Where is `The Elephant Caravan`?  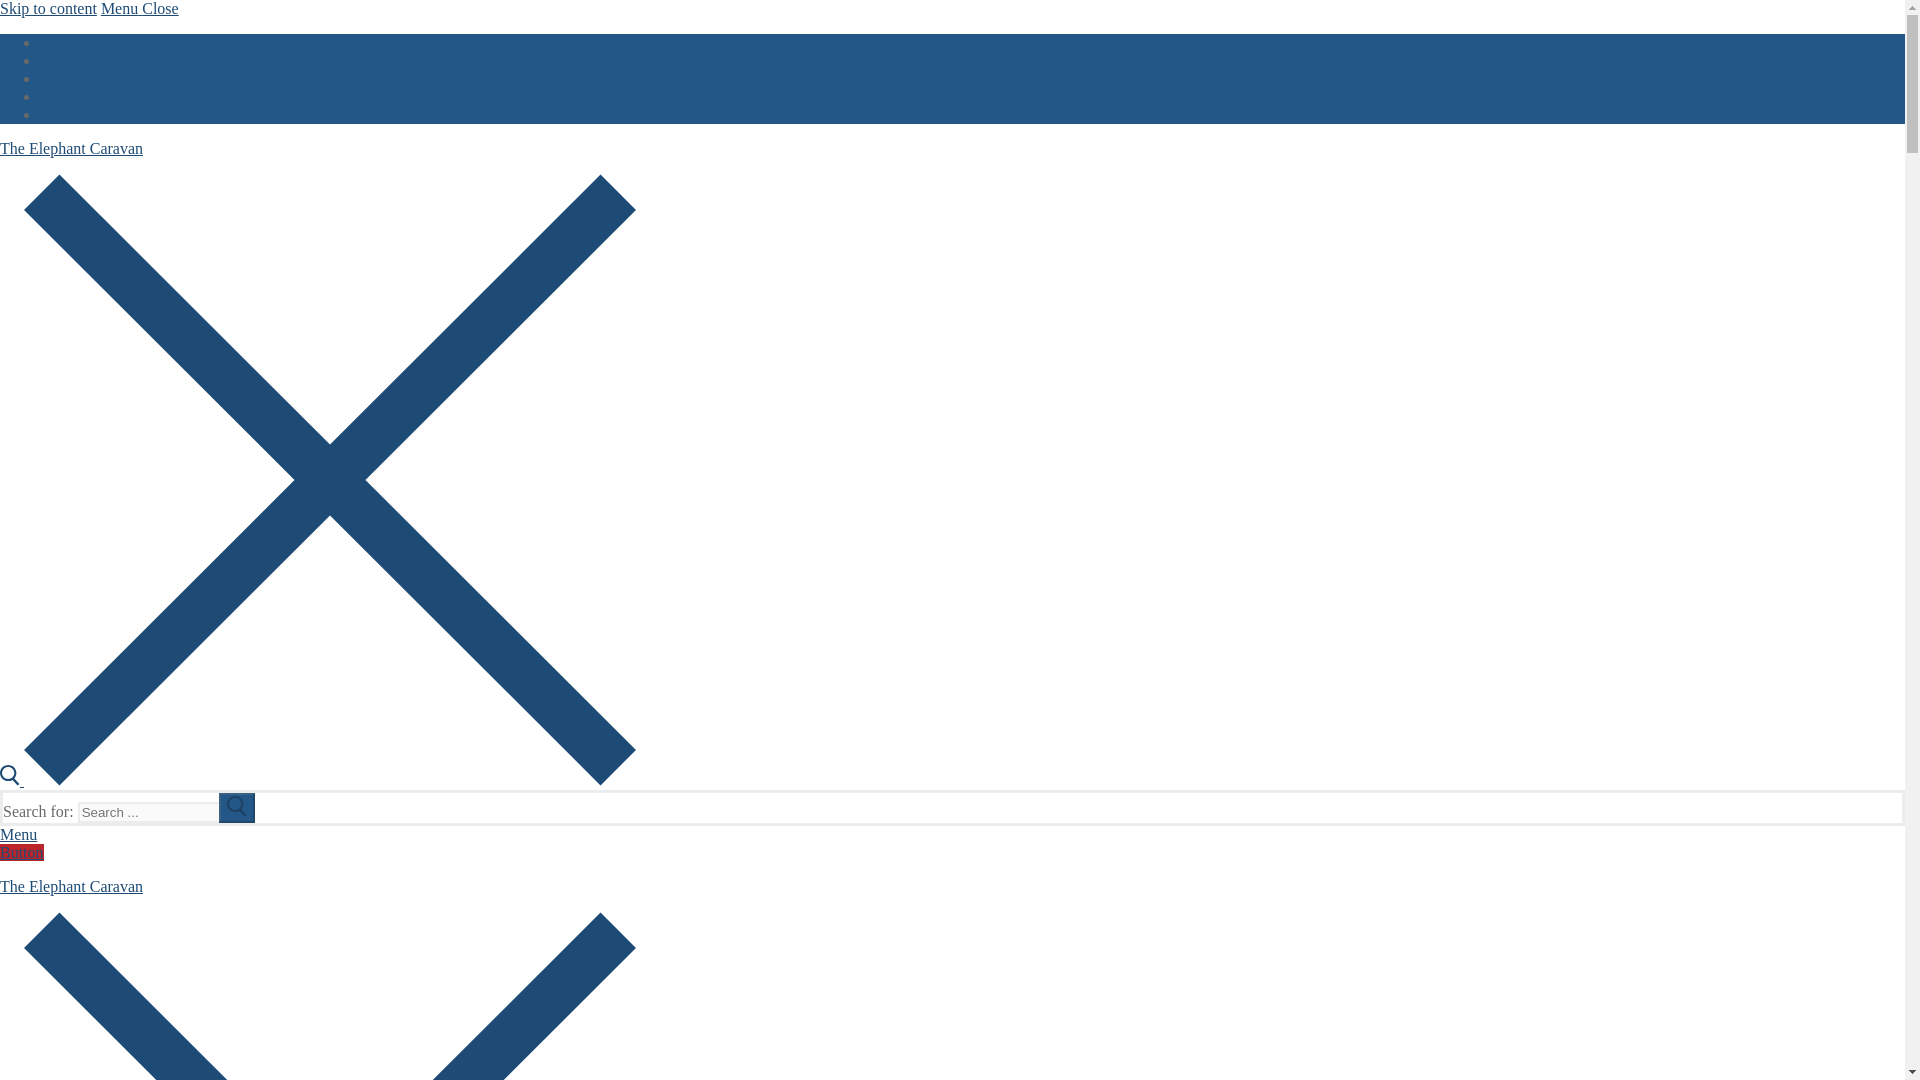
The Elephant Caravan is located at coordinates (71, 148).